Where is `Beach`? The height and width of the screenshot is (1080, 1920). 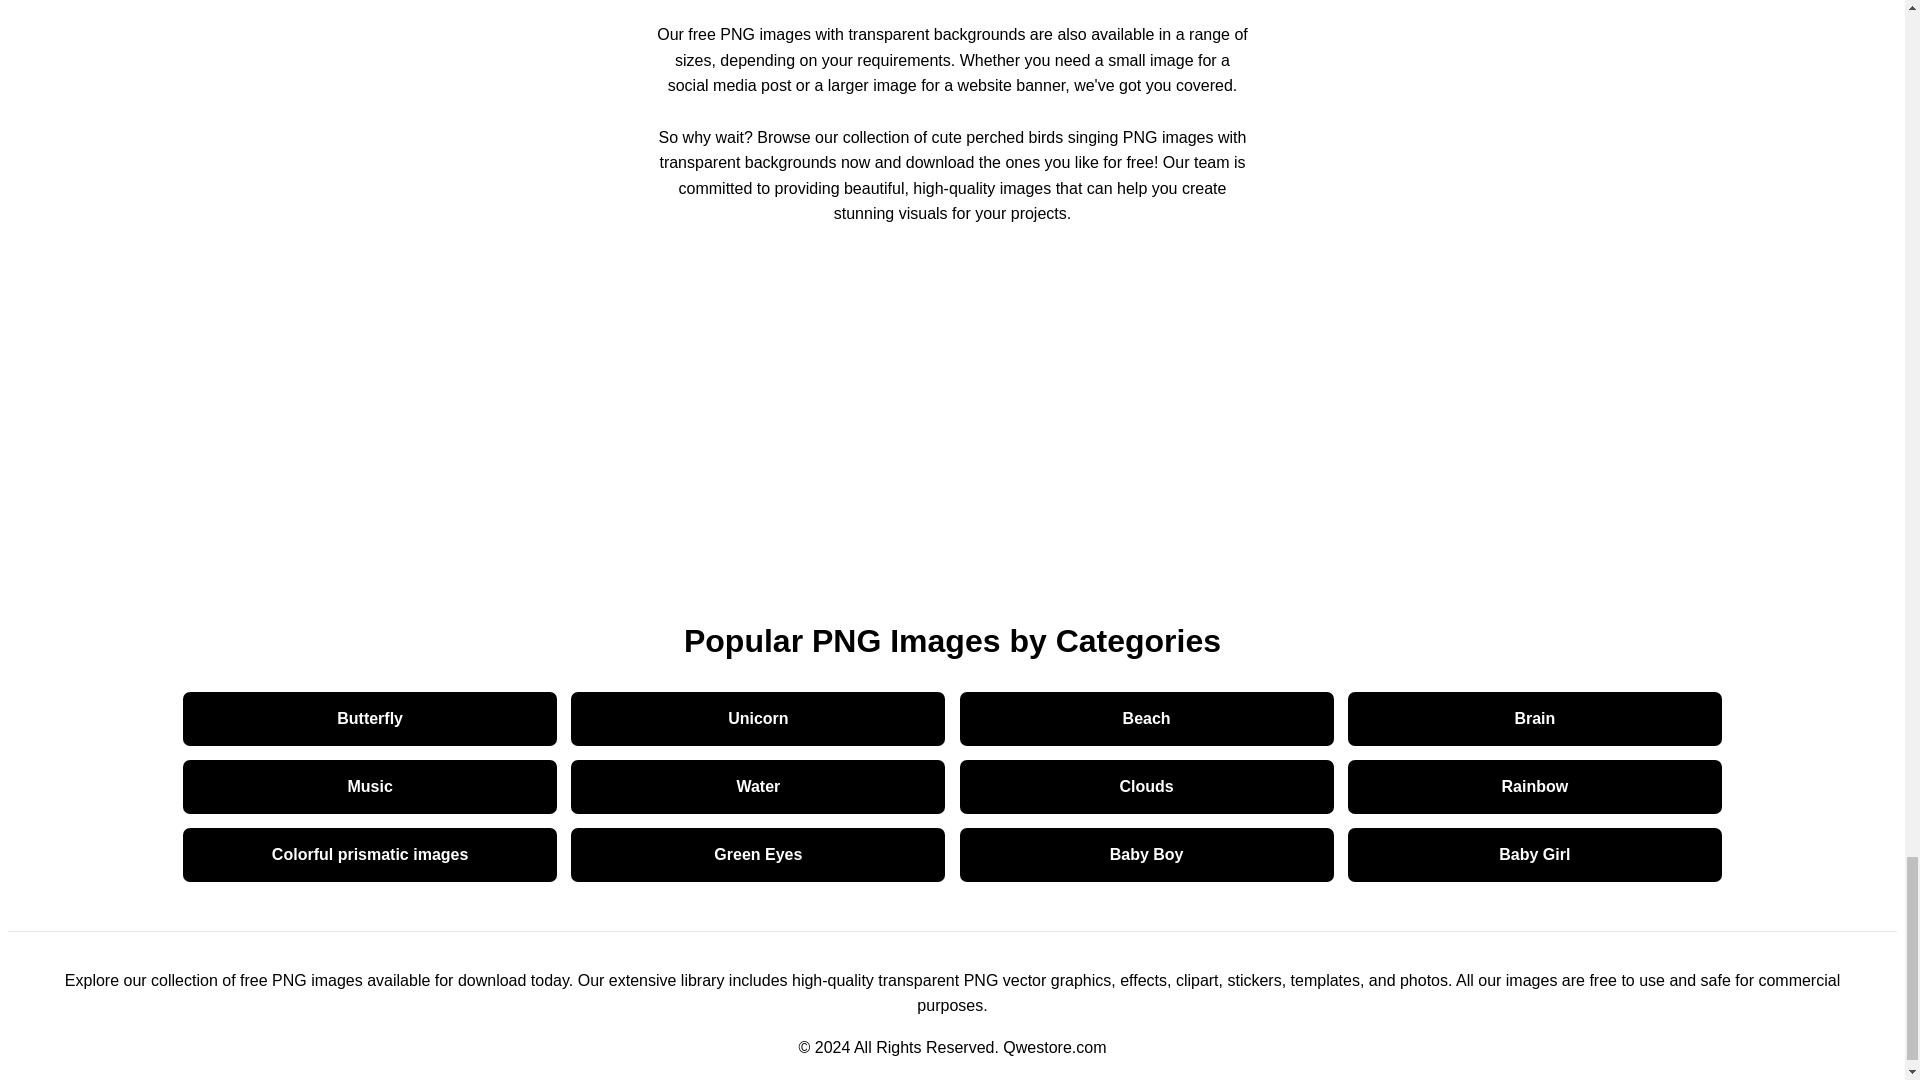 Beach is located at coordinates (1147, 718).